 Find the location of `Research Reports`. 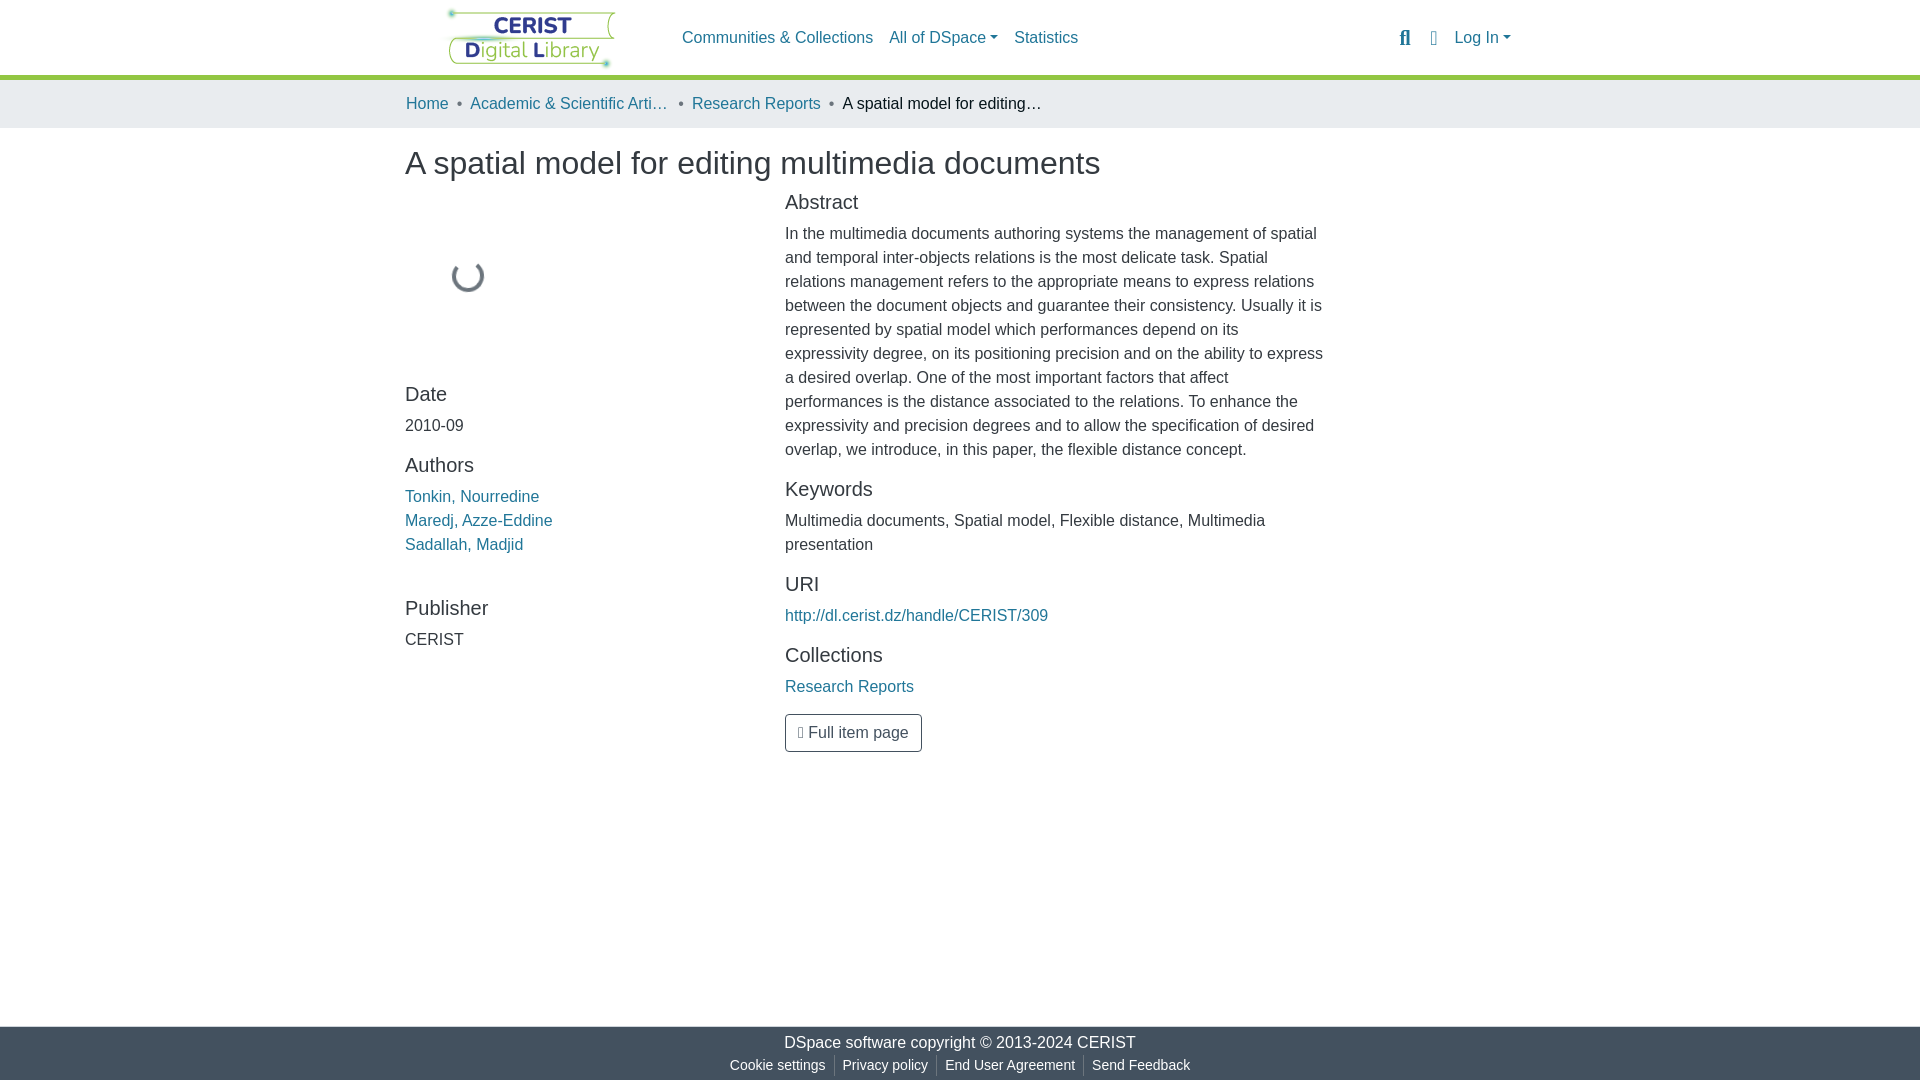

Research Reports is located at coordinates (849, 686).